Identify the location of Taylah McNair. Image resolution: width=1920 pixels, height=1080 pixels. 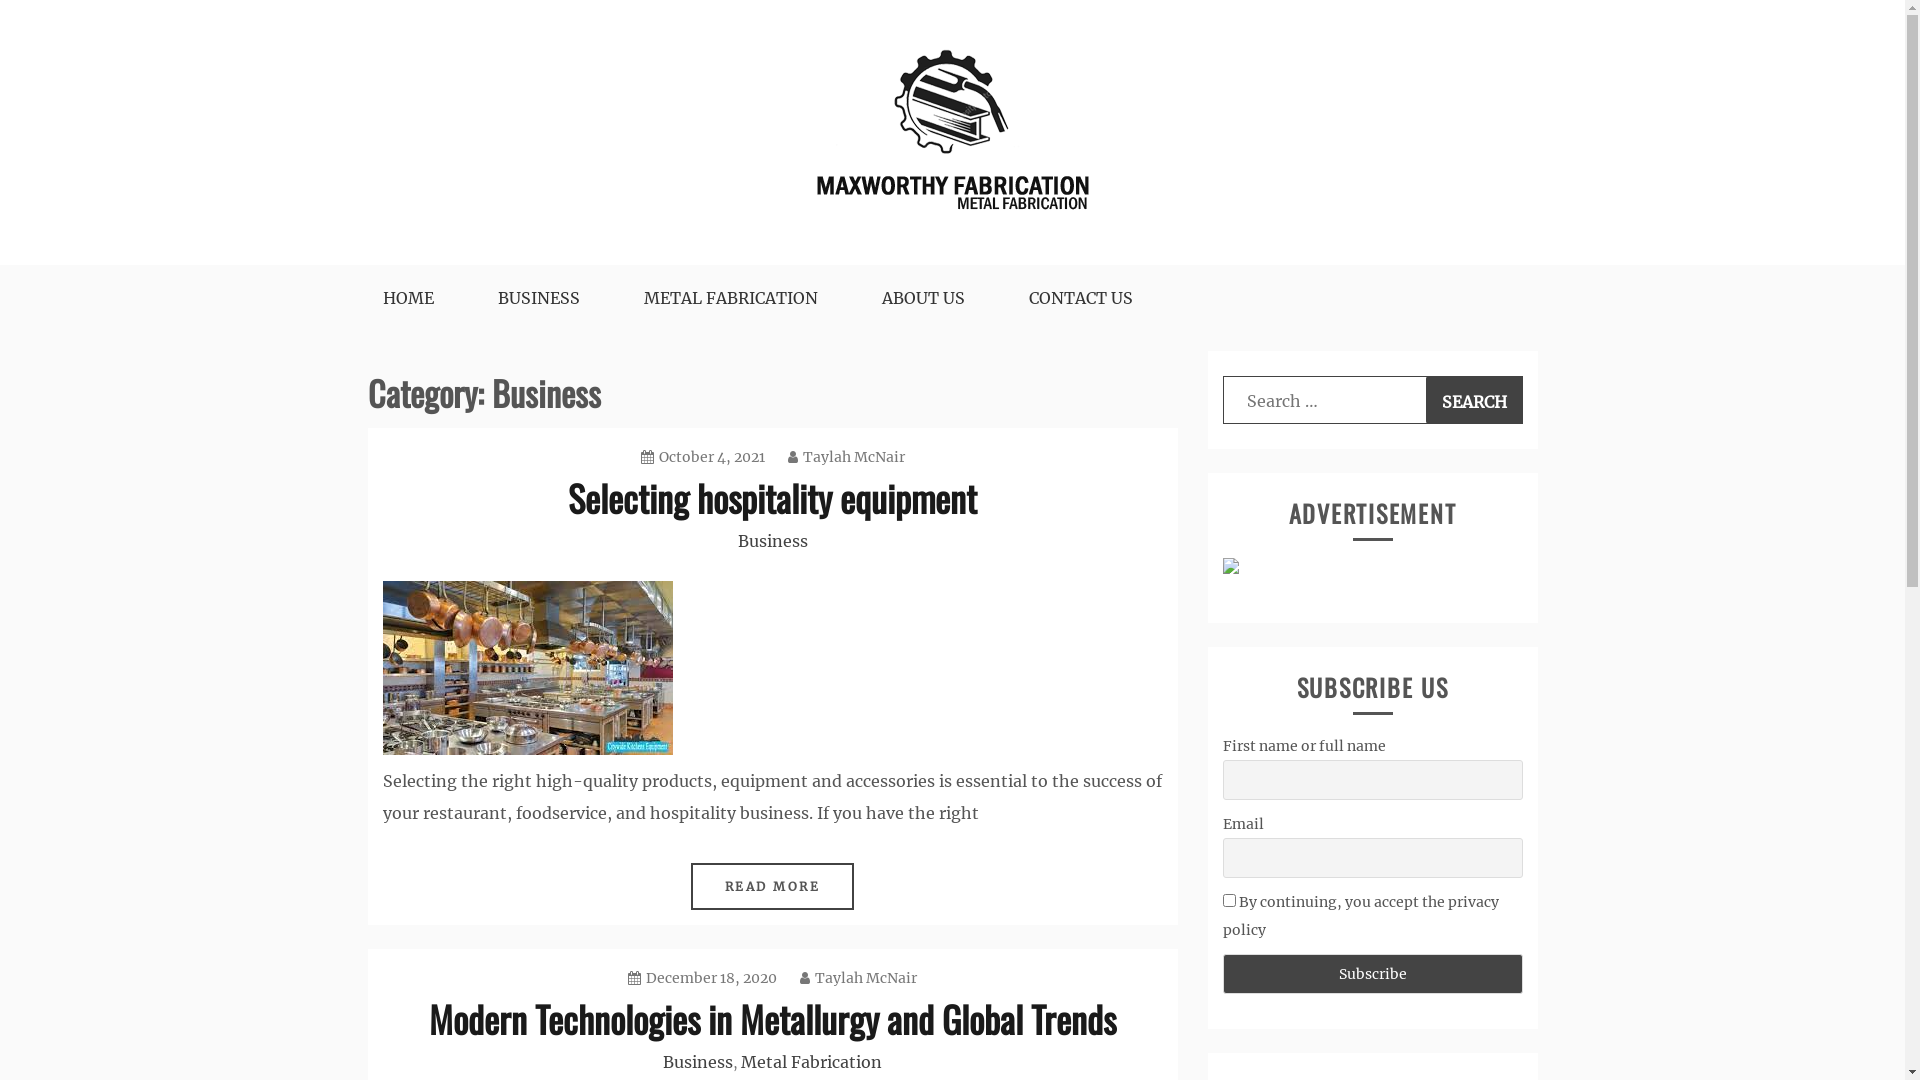
(846, 457).